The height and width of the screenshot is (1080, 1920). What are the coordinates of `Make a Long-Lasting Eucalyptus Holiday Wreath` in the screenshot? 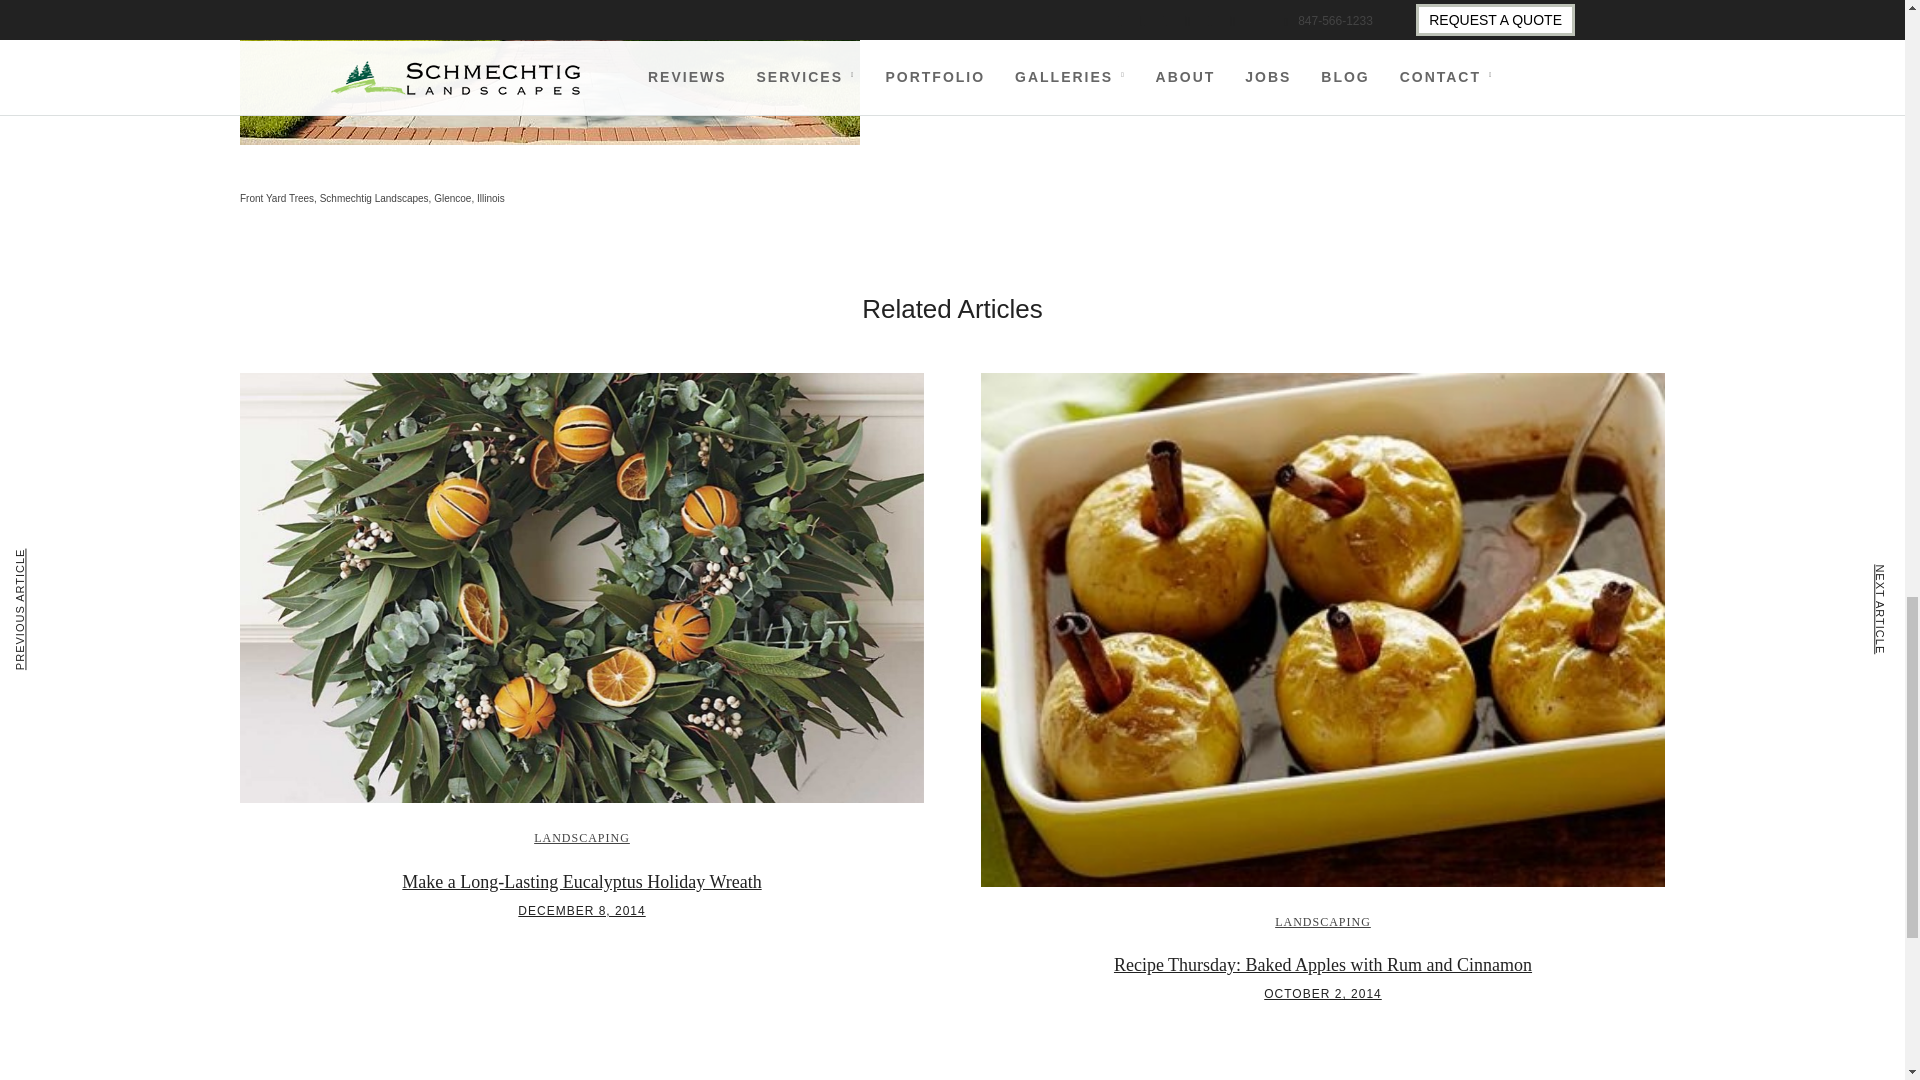 It's located at (580, 882).